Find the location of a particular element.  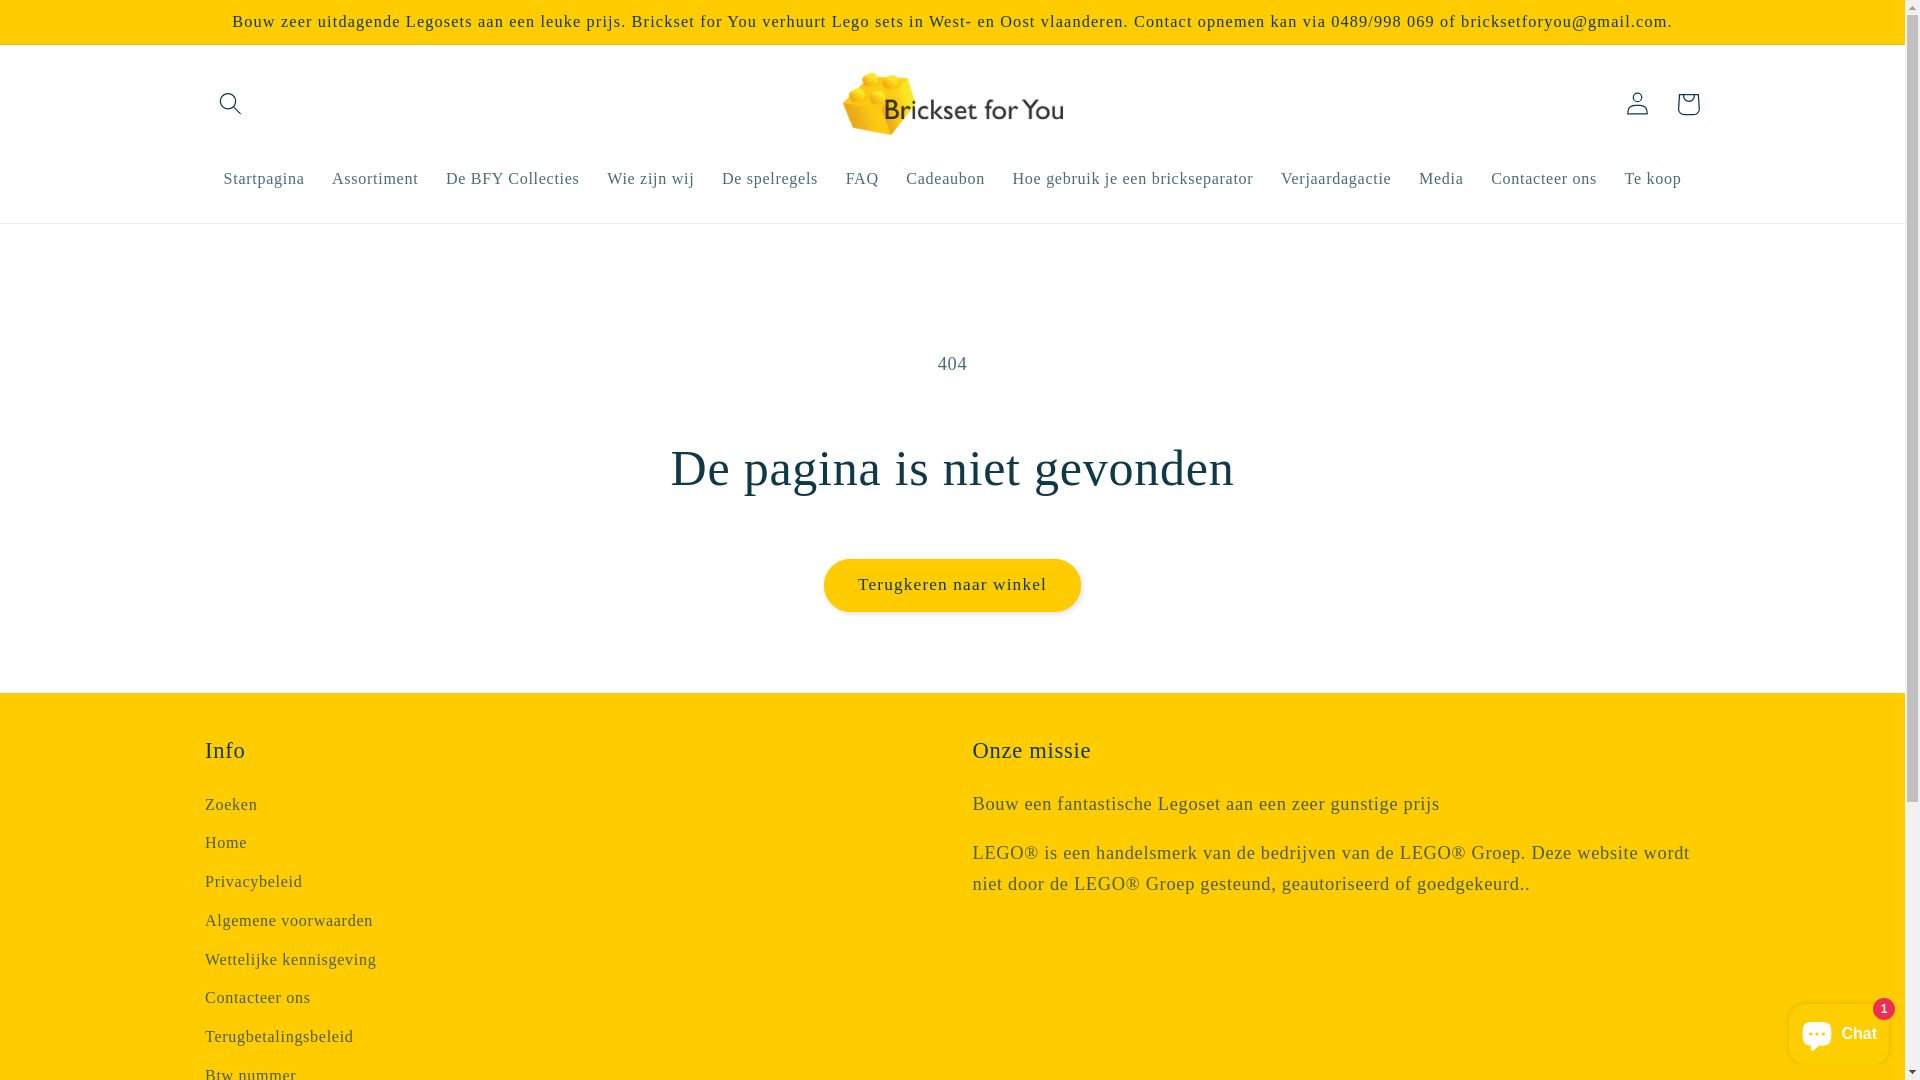

Assortiment is located at coordinates (375, 179).